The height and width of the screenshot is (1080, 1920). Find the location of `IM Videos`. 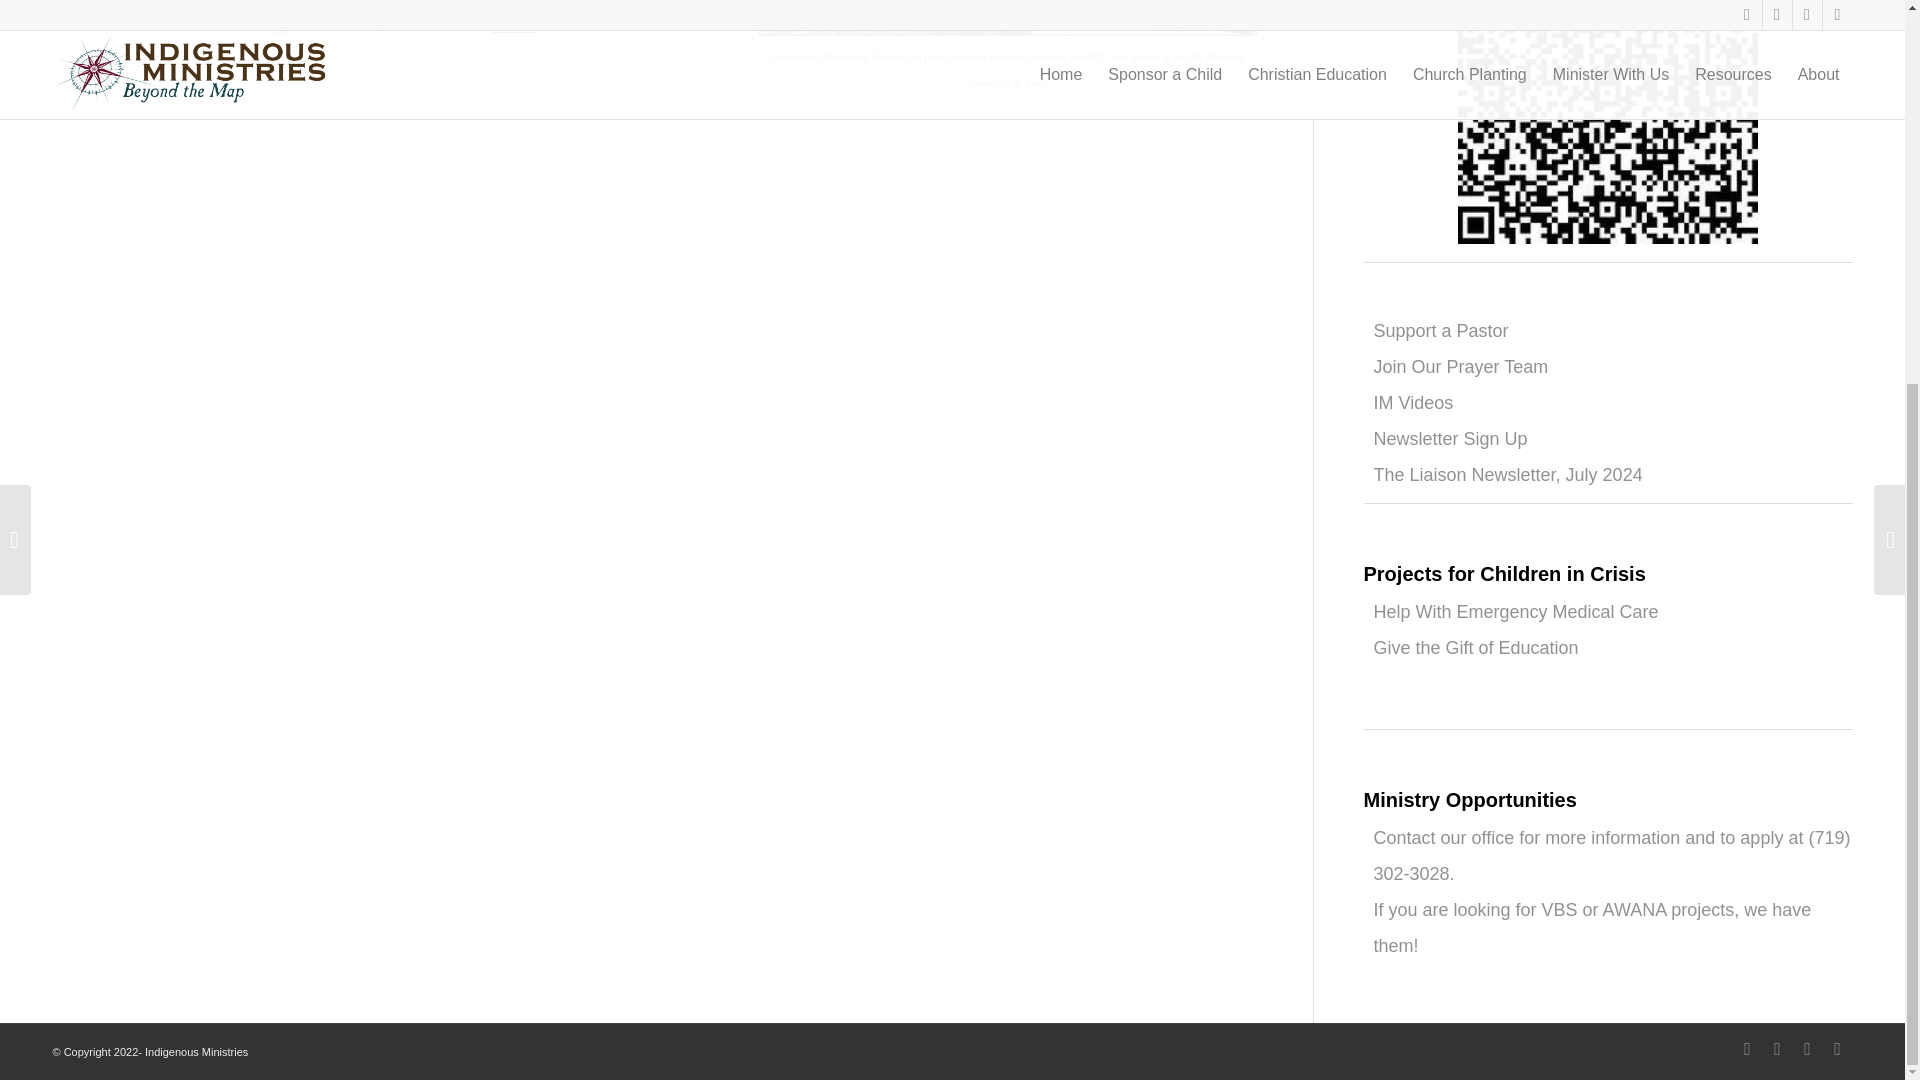

IM Videos is located at coordinates (1414, 402).